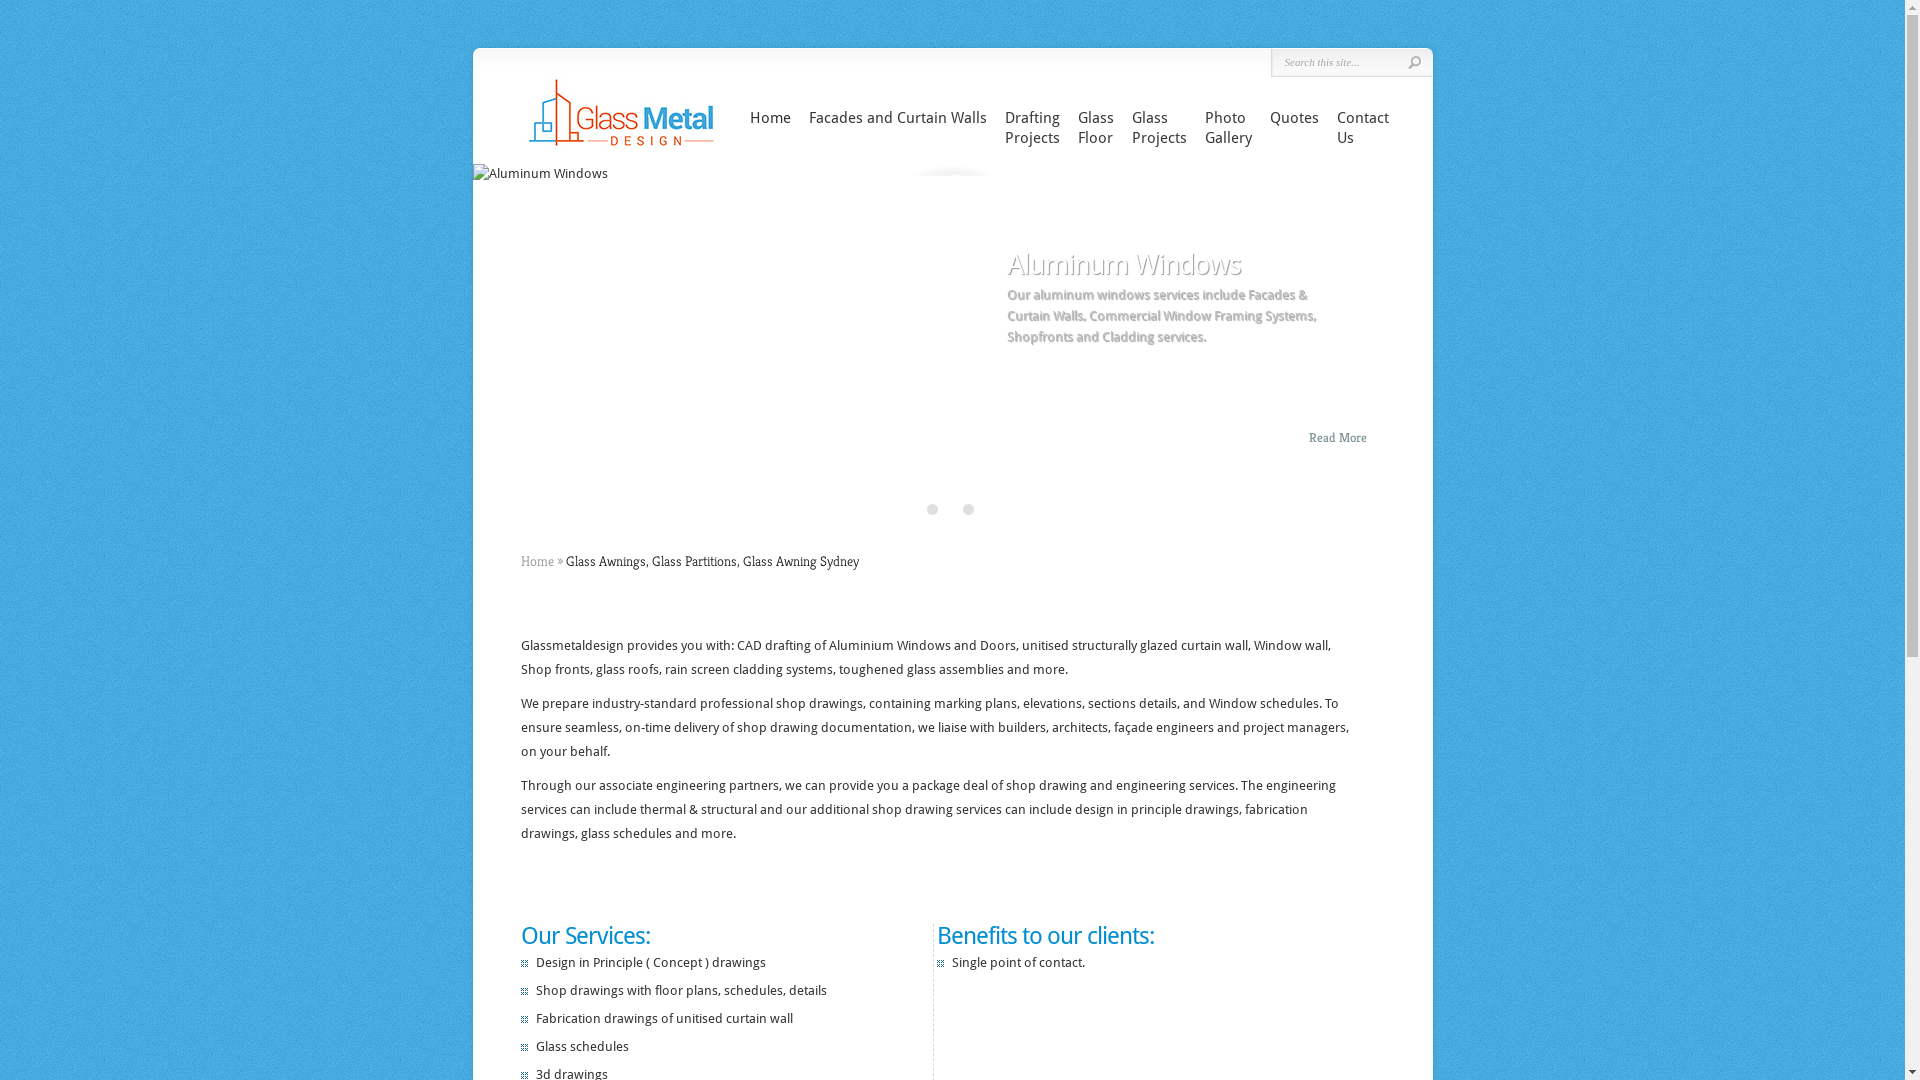 The height and width of the screenshot is (1080, 1920). Describe the element at coordinates (1338, 438) in the screenshot. I see `Read More` at that location.